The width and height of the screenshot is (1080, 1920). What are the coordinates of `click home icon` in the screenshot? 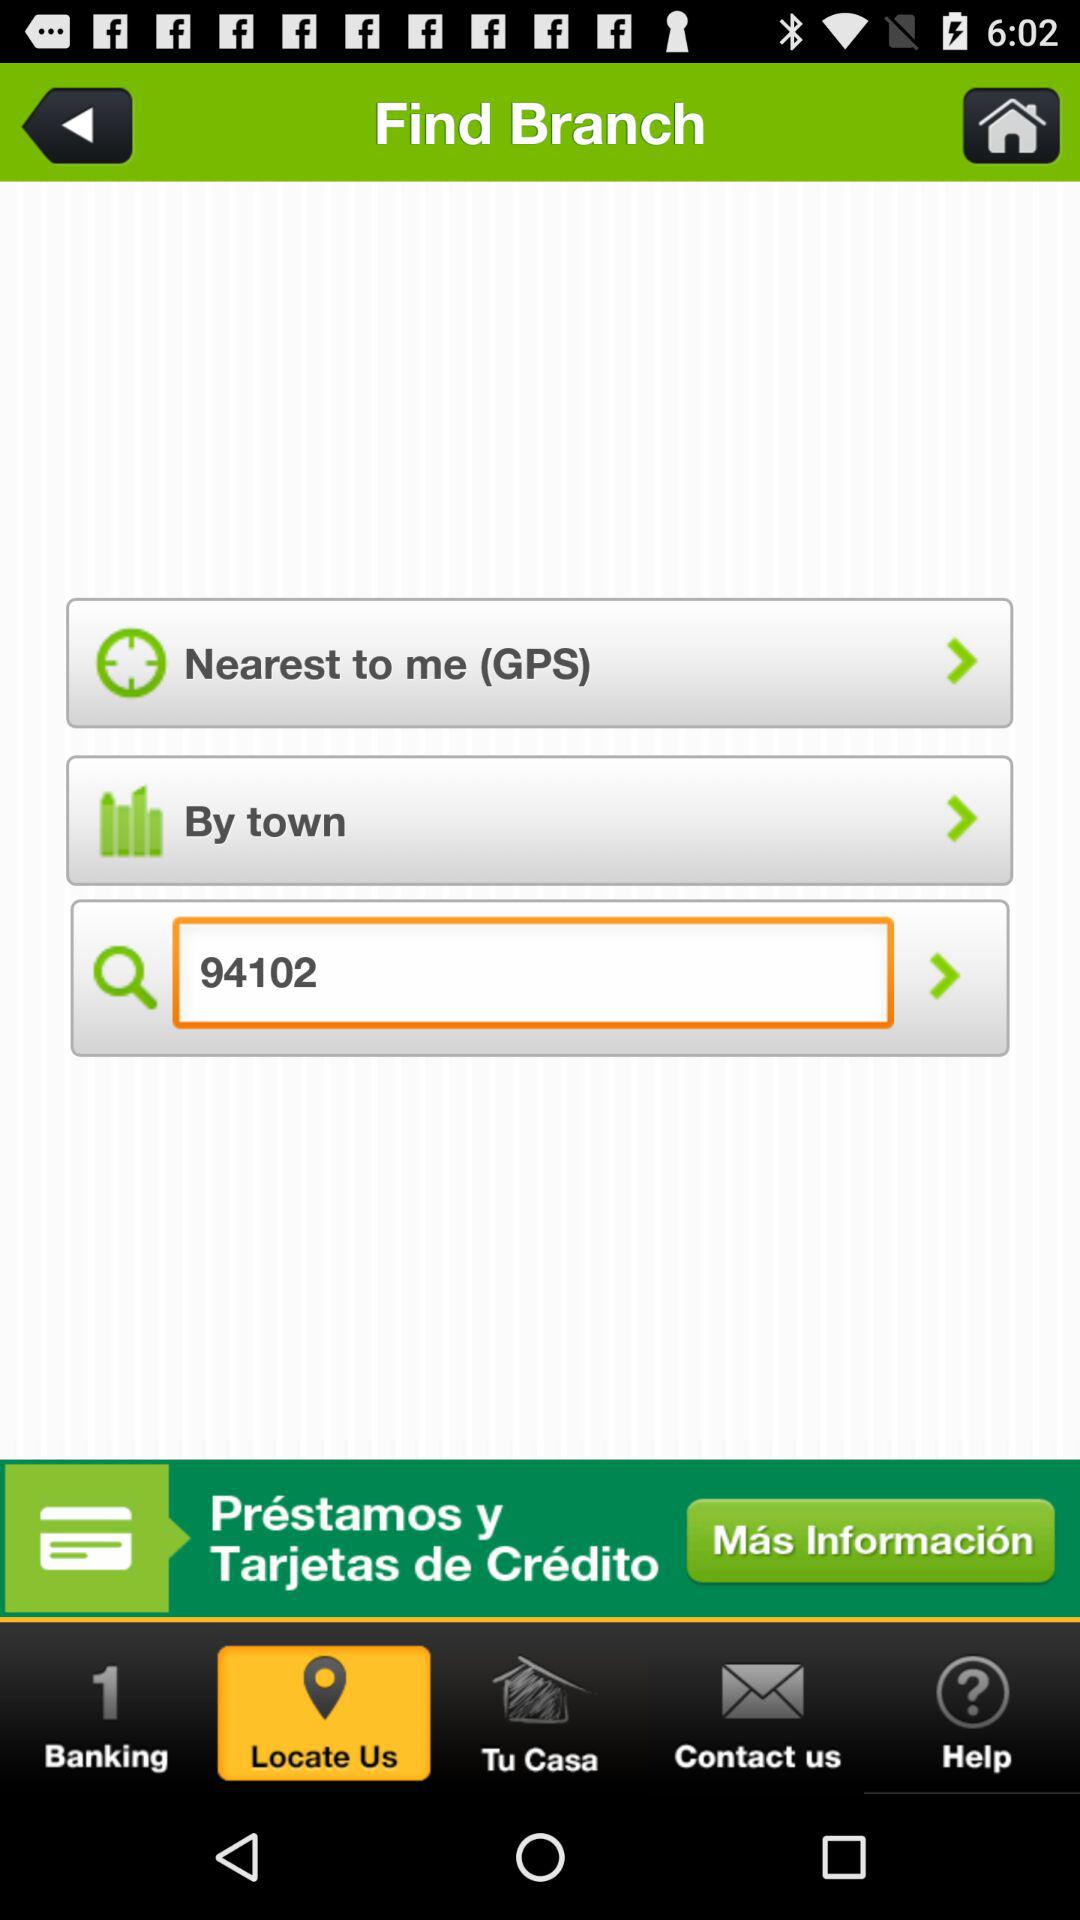 It's located at (999, 122).